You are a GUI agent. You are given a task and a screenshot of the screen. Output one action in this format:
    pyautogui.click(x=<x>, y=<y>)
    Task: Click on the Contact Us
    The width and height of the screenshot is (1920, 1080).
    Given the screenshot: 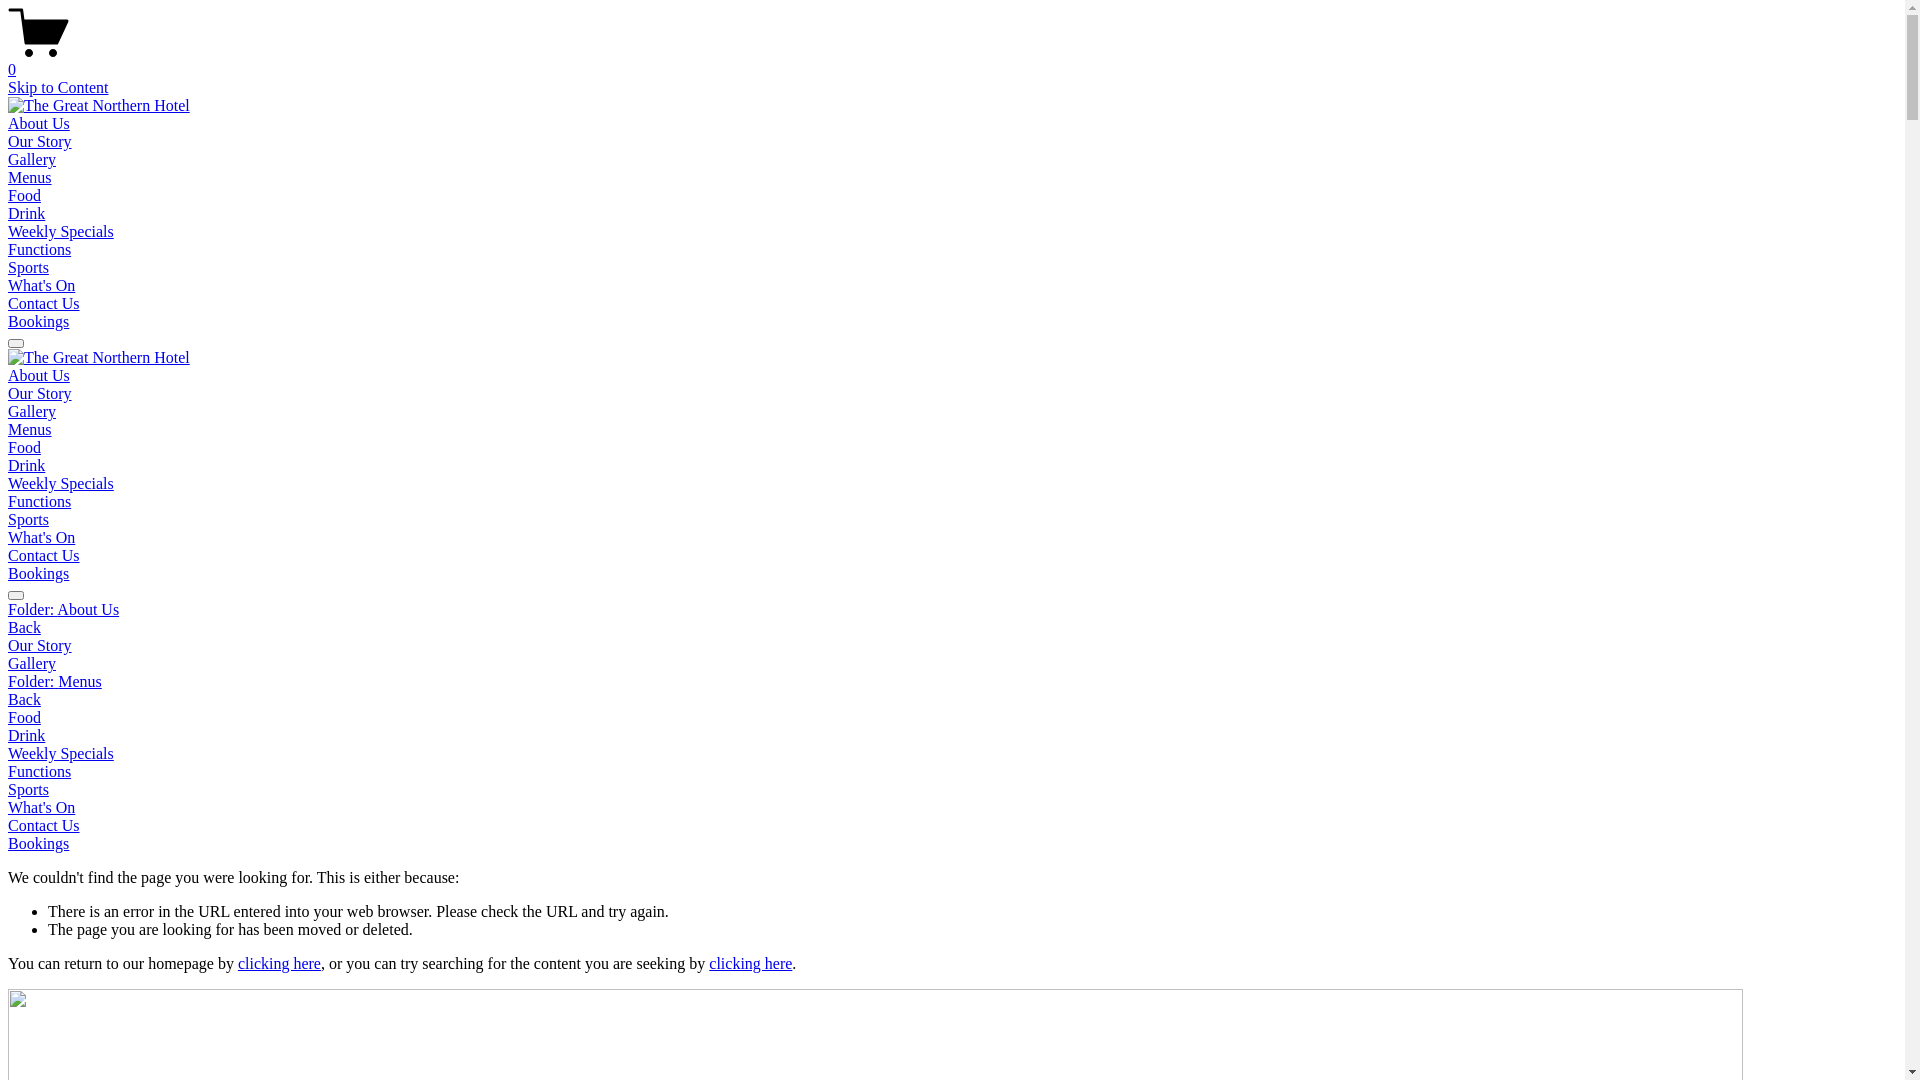 What is the action you would take?
    pyautogui.click(x=44, y=303)
    